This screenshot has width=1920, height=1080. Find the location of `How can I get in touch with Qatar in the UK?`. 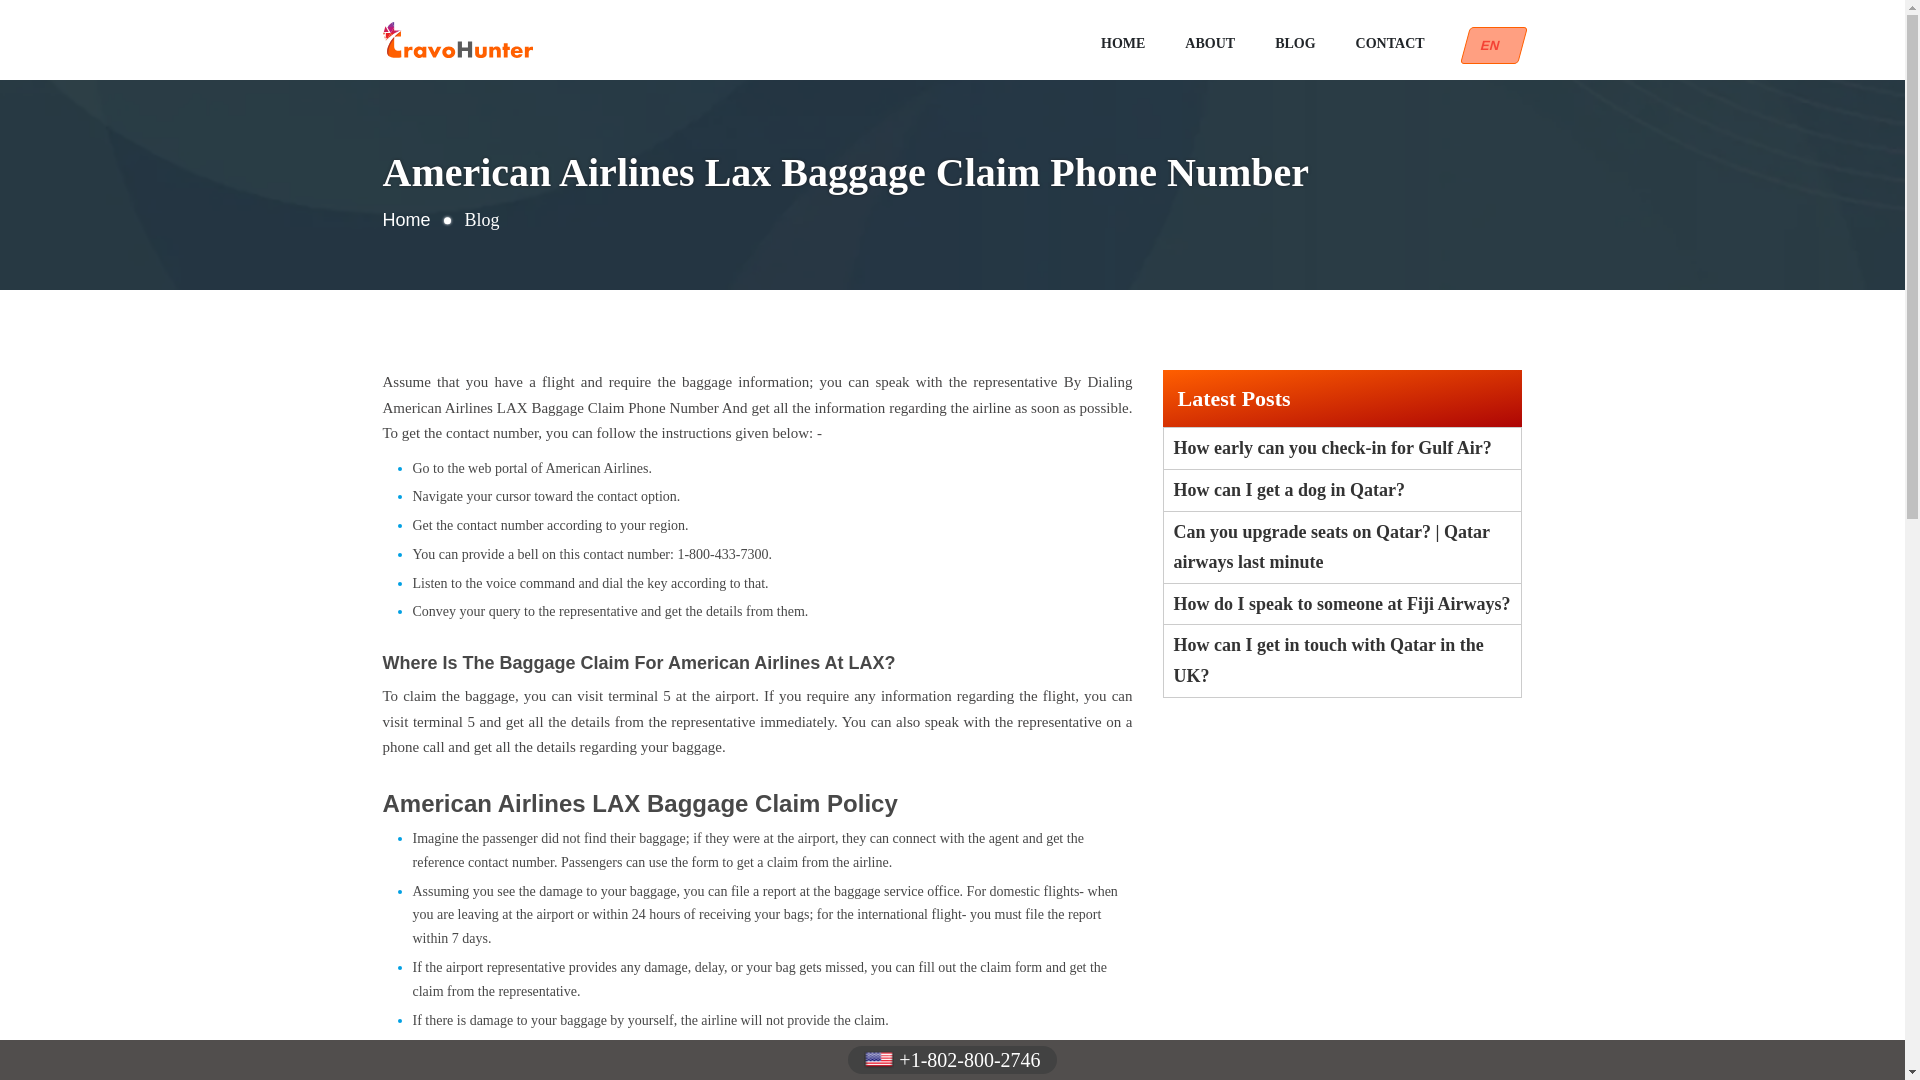

How can I get in touch with Qatar in the UK? is located at coordinates (1342, 660).